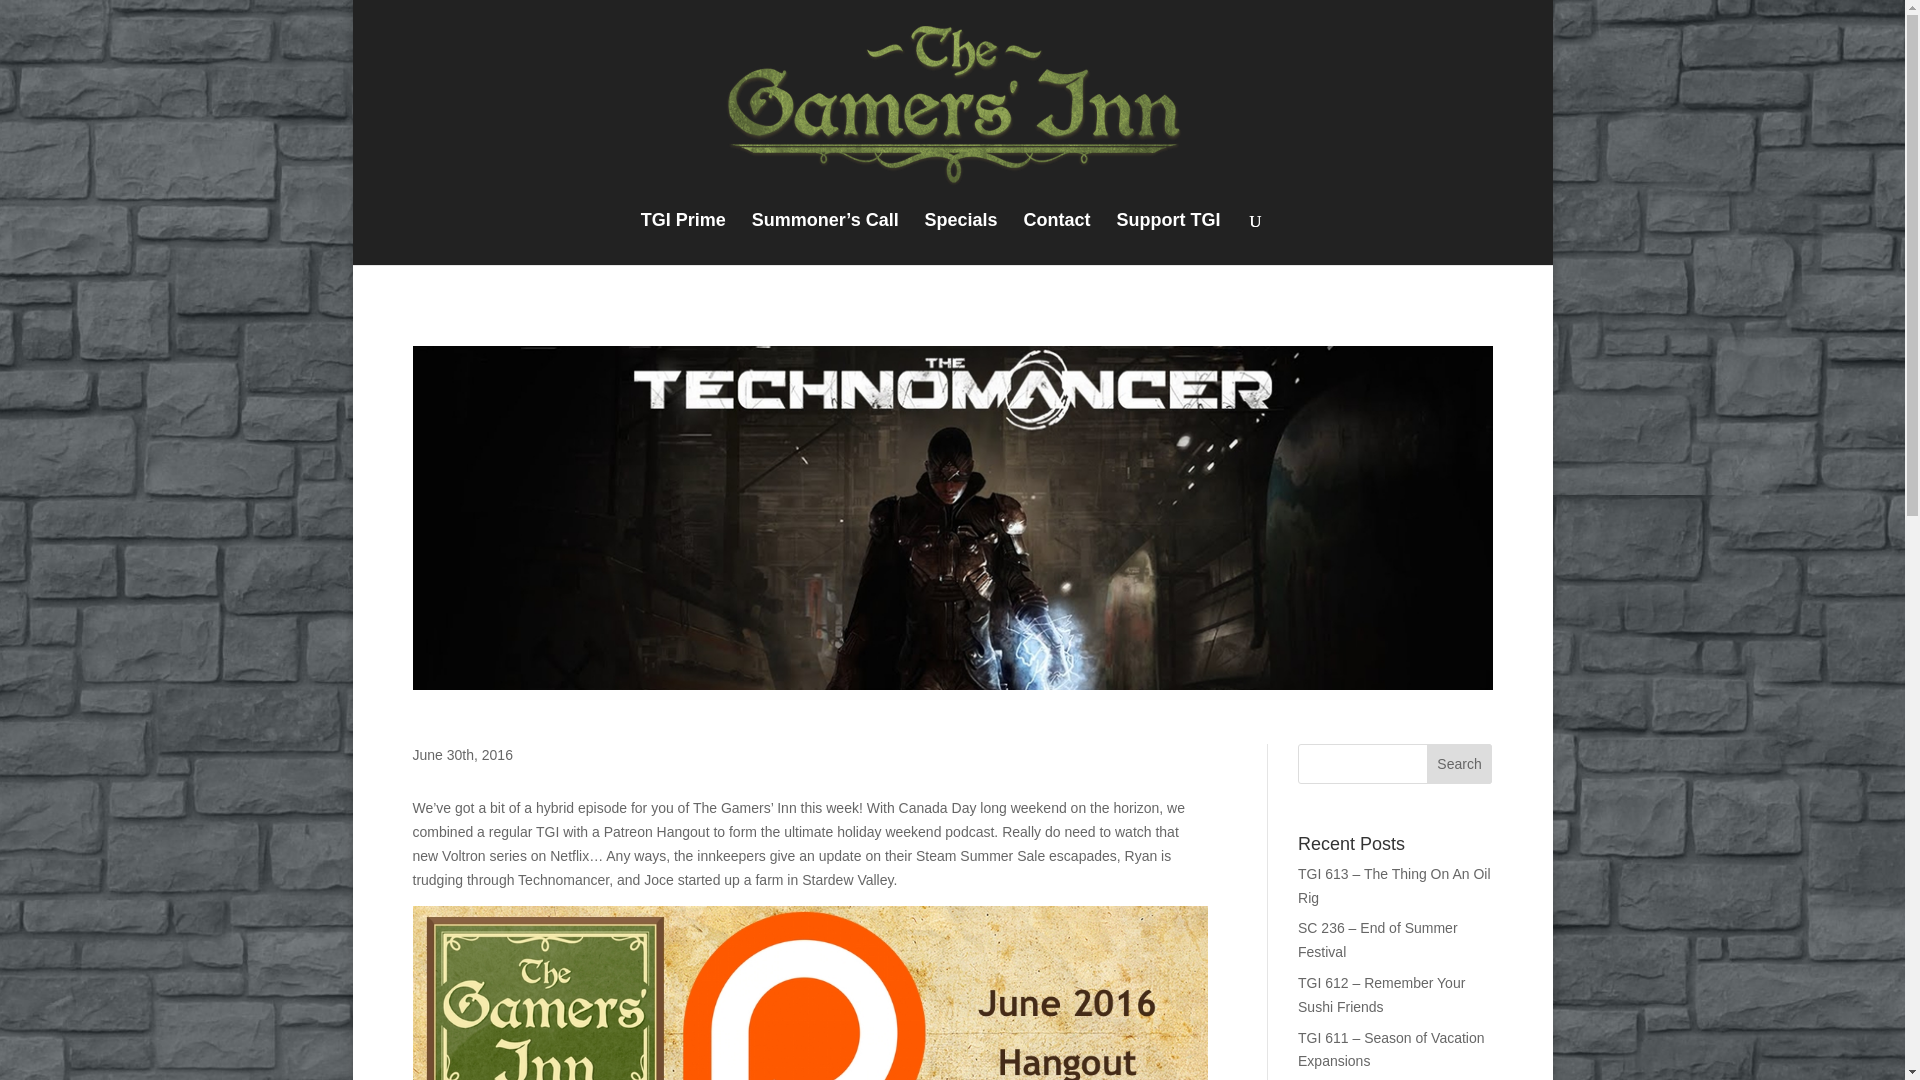 The image size is (1920, 1080). What do you see at coordinates (1167, 238) in the screenshot?
I see `Support TGI` at bounding box center [1167, 238].